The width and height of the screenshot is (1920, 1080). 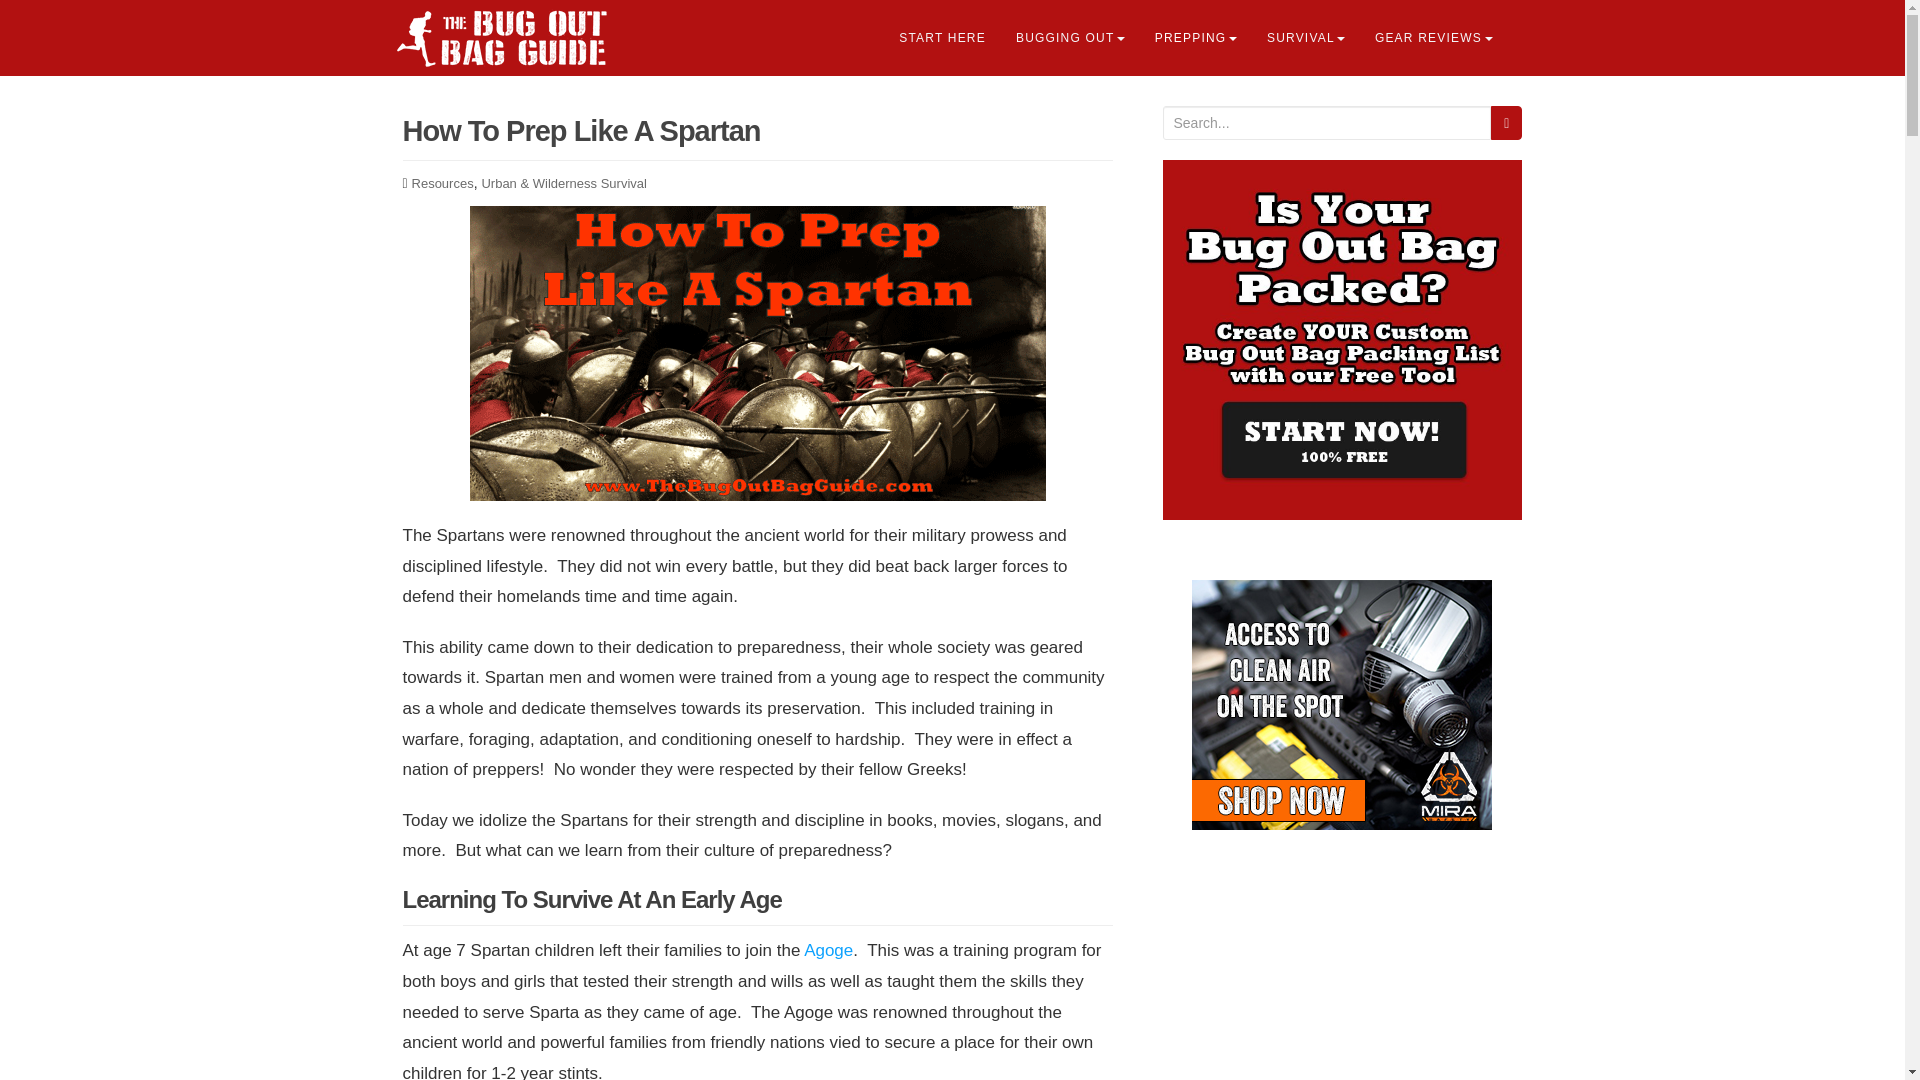 I want to click on GEAR REVIEWS, so click(x=1433, y=38).